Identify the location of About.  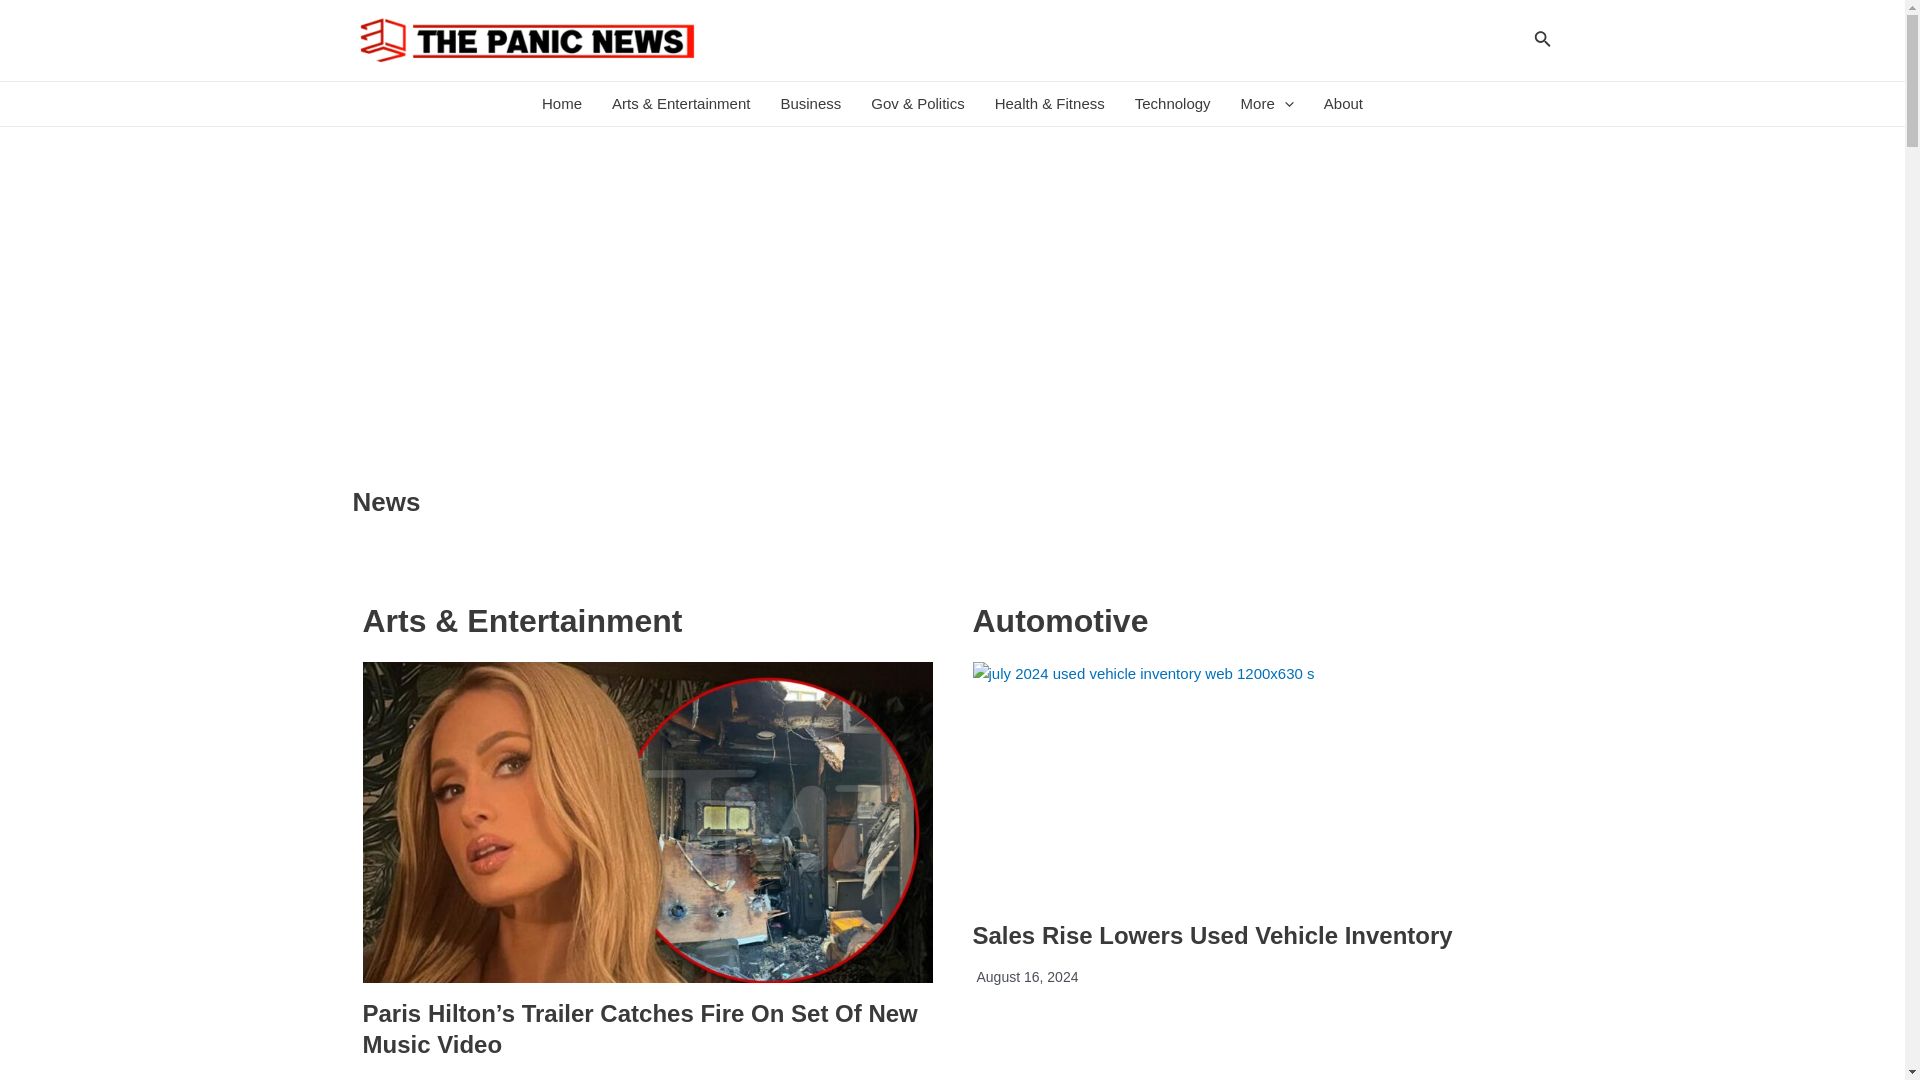
(1344, 104).